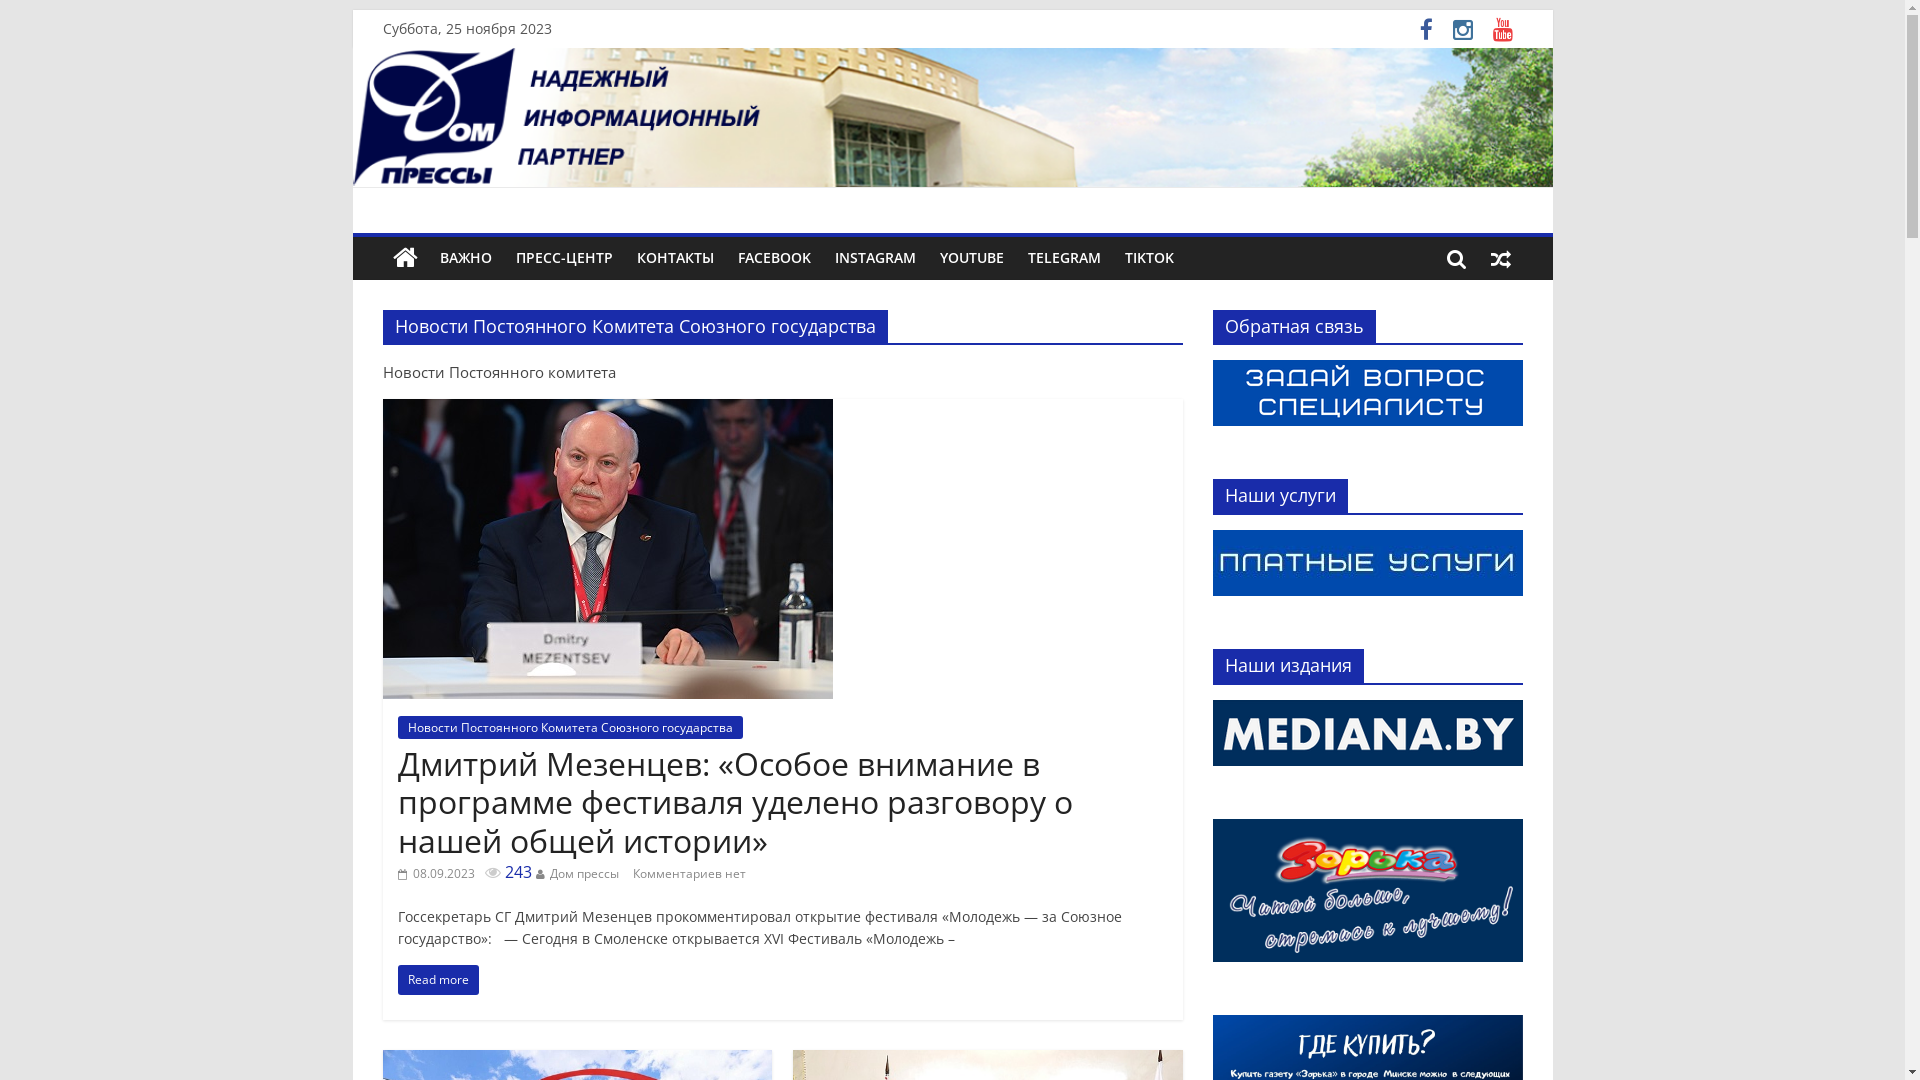 This screenshot has width=1920, height=1080. I want to click on YOUTUBE, so click(972, 258).